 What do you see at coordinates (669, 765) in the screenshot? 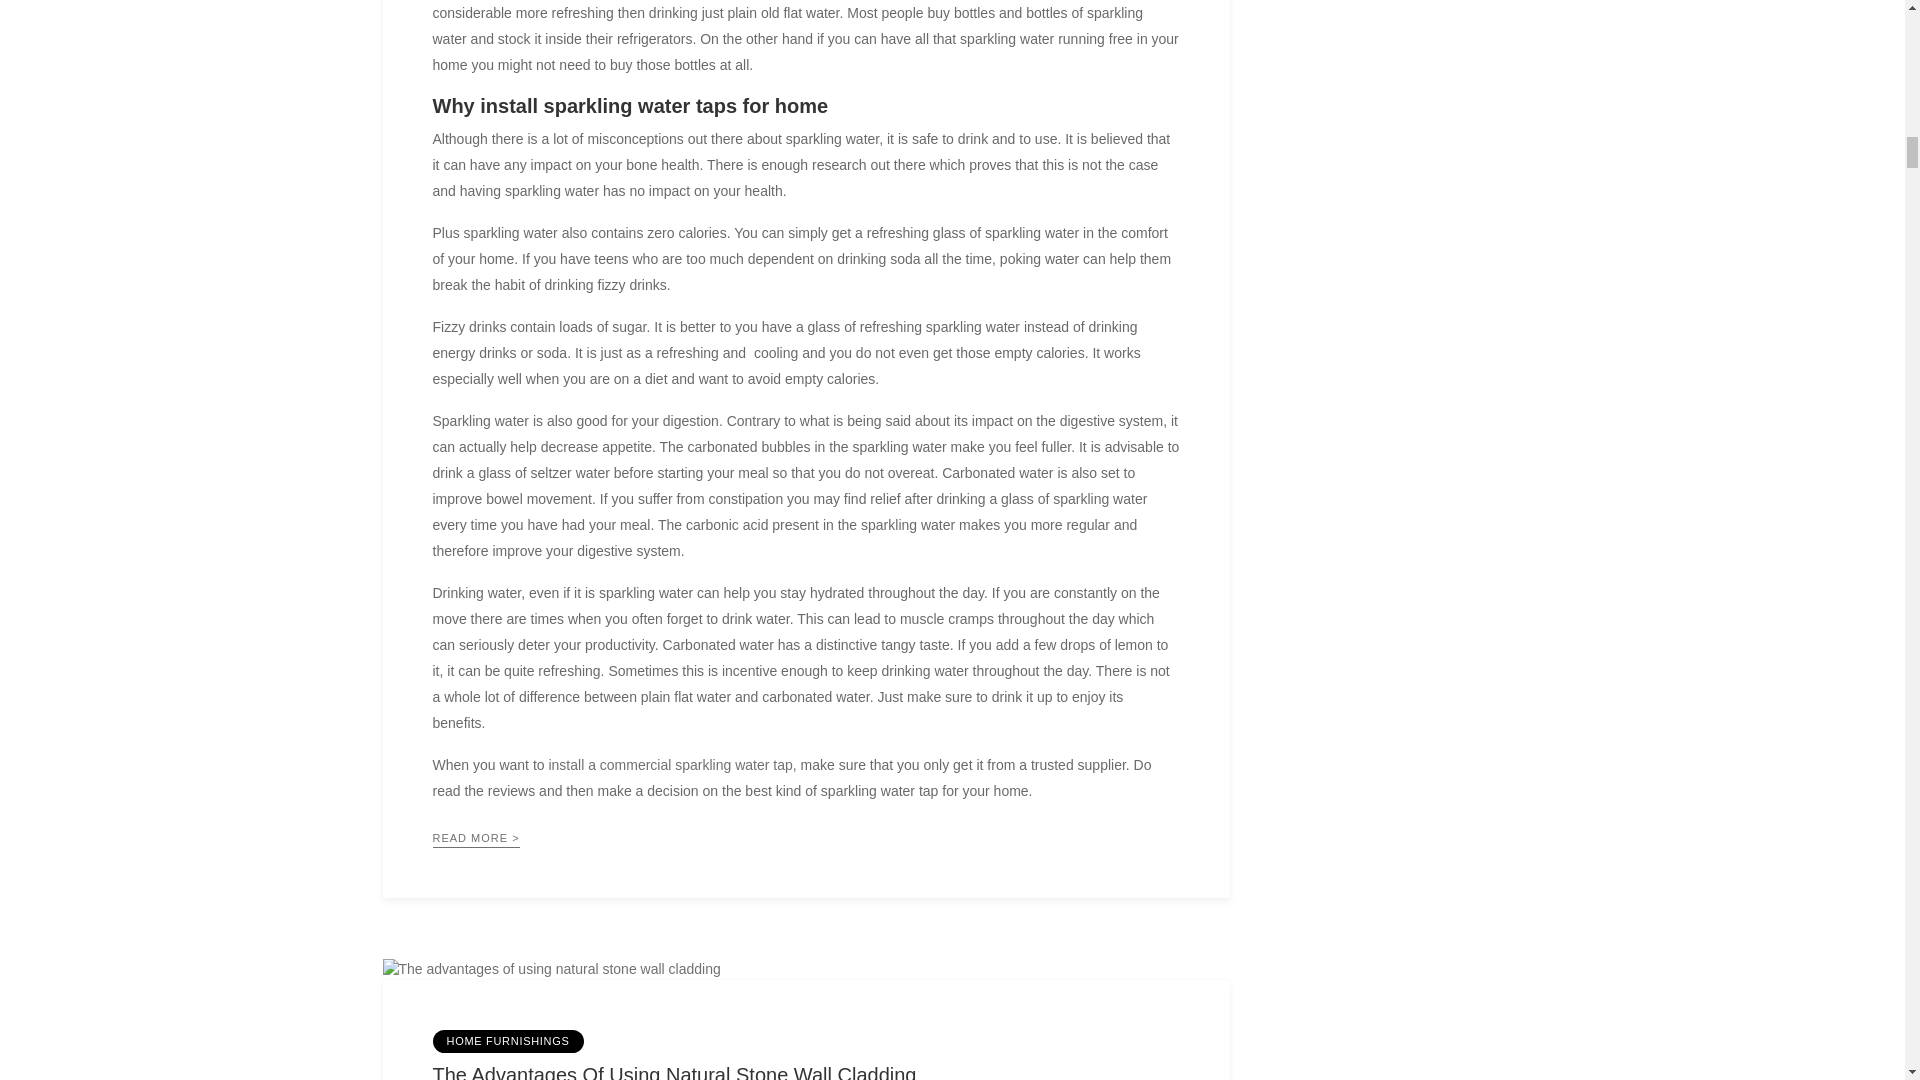
I see `install a commercial sparkling water tap` at bounding box center [669, 765].